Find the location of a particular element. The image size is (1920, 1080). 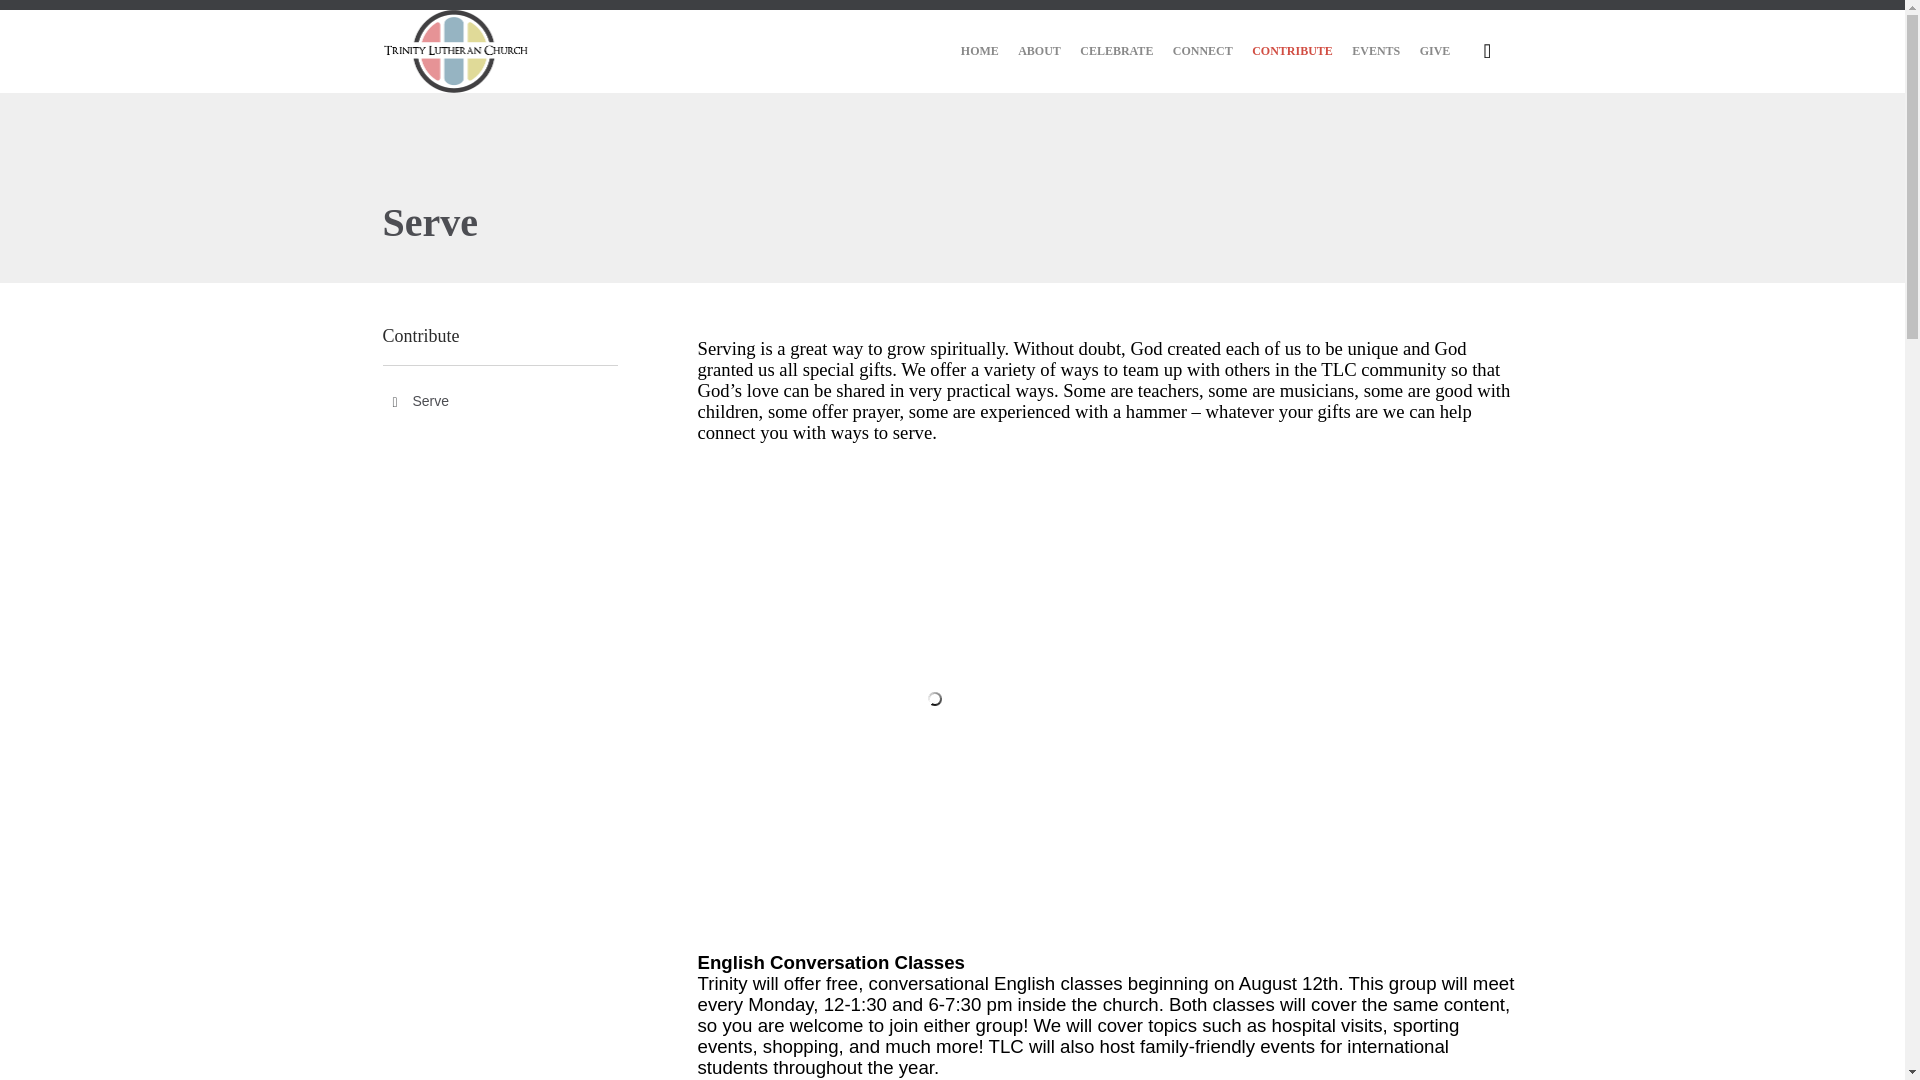

ABOUT is located at coordinates (1039, 52).